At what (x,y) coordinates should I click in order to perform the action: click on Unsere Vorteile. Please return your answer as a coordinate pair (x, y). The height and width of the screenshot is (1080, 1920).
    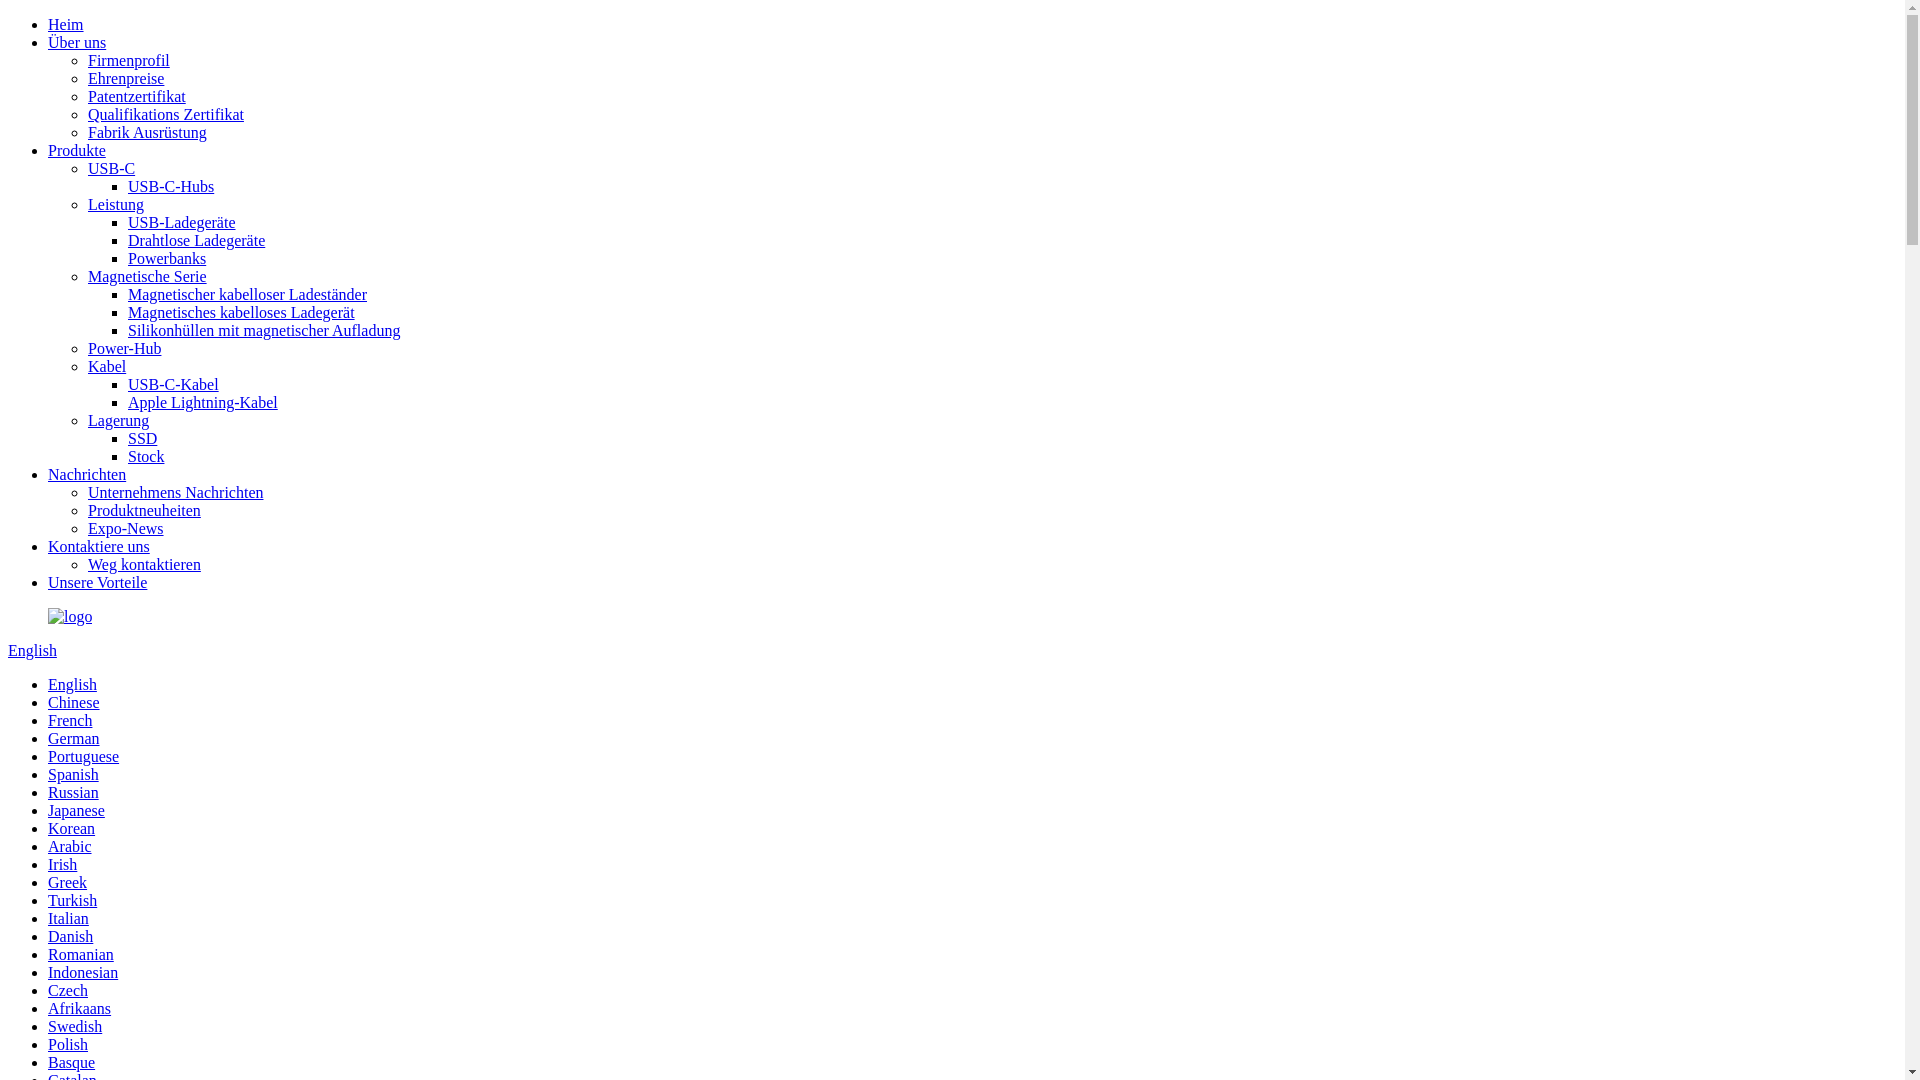
    Looking at the image, I should click on (98, 582).